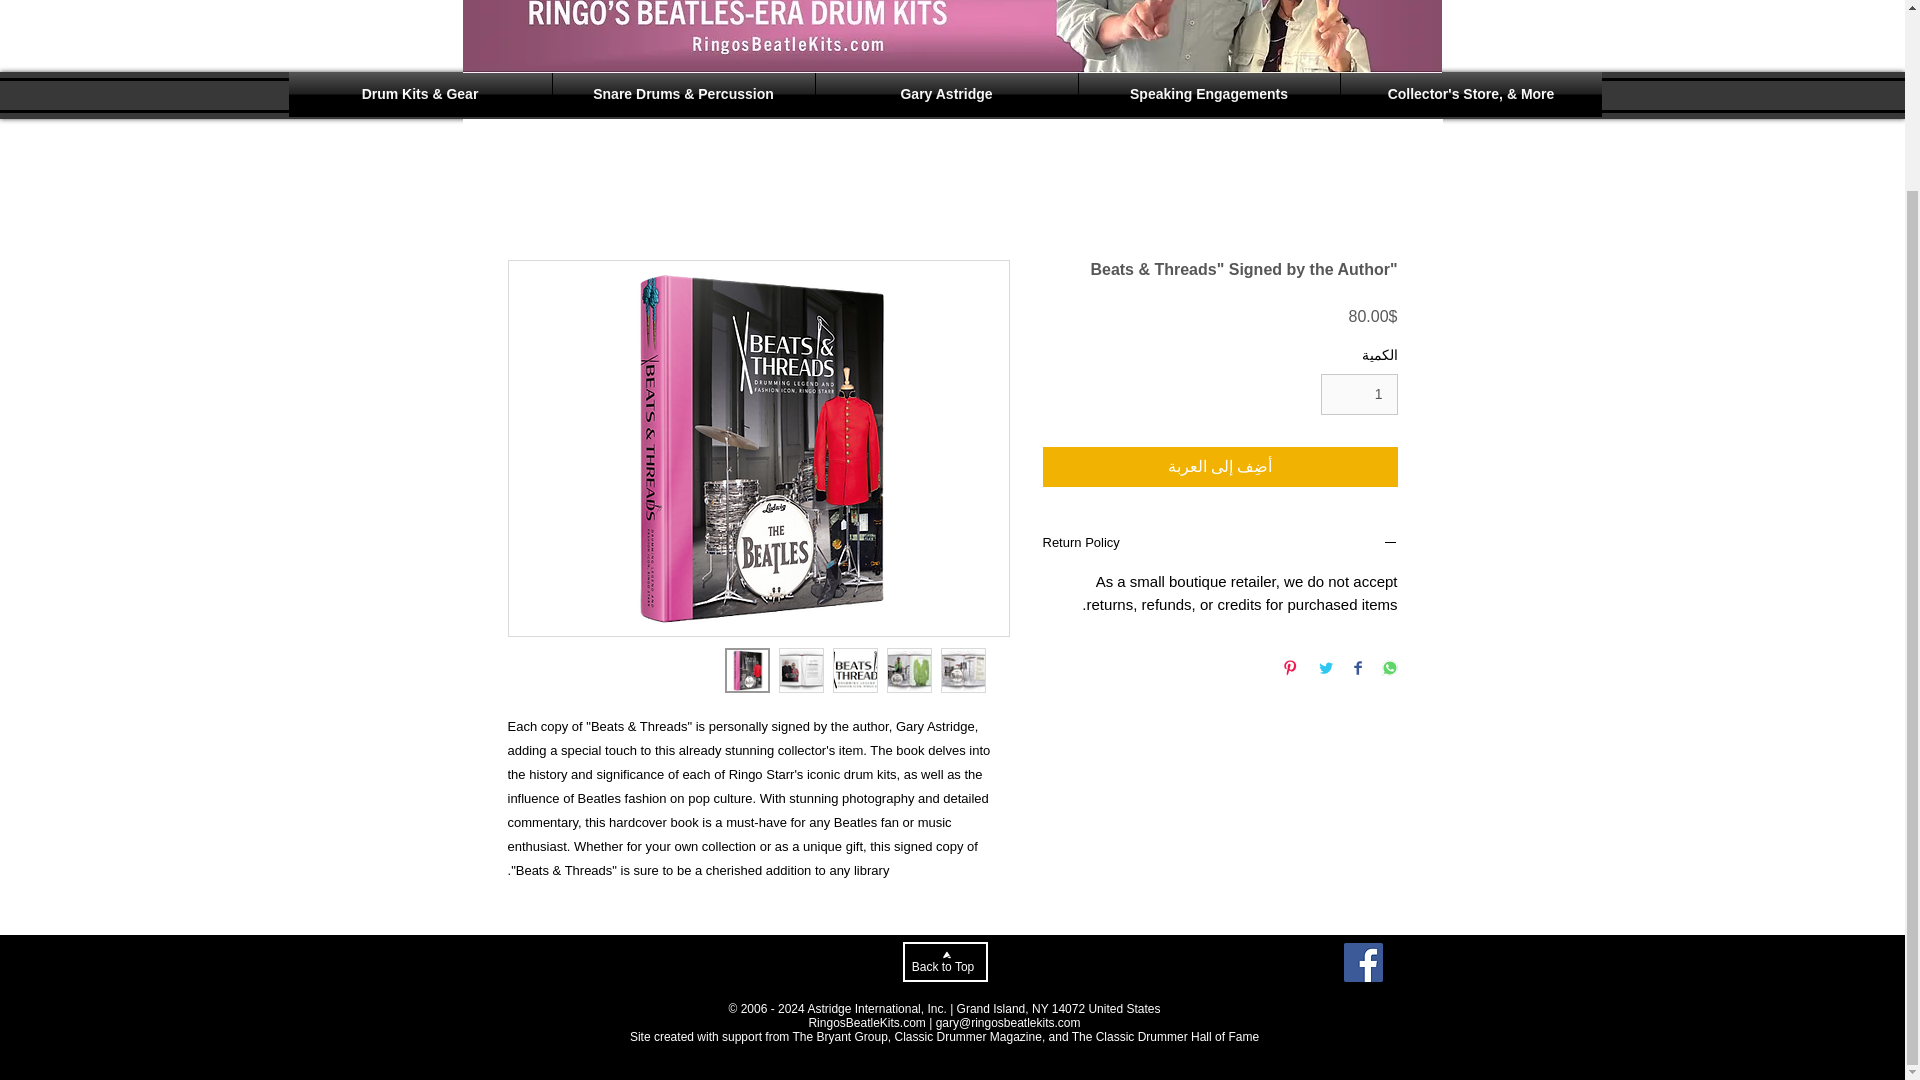 Image resolution: width=1920 pixels, height=1080 pixels. What do you see at coordinates (944, 961) in the screenshot?
I see `Back to Top` at bounding box center [944, 961].